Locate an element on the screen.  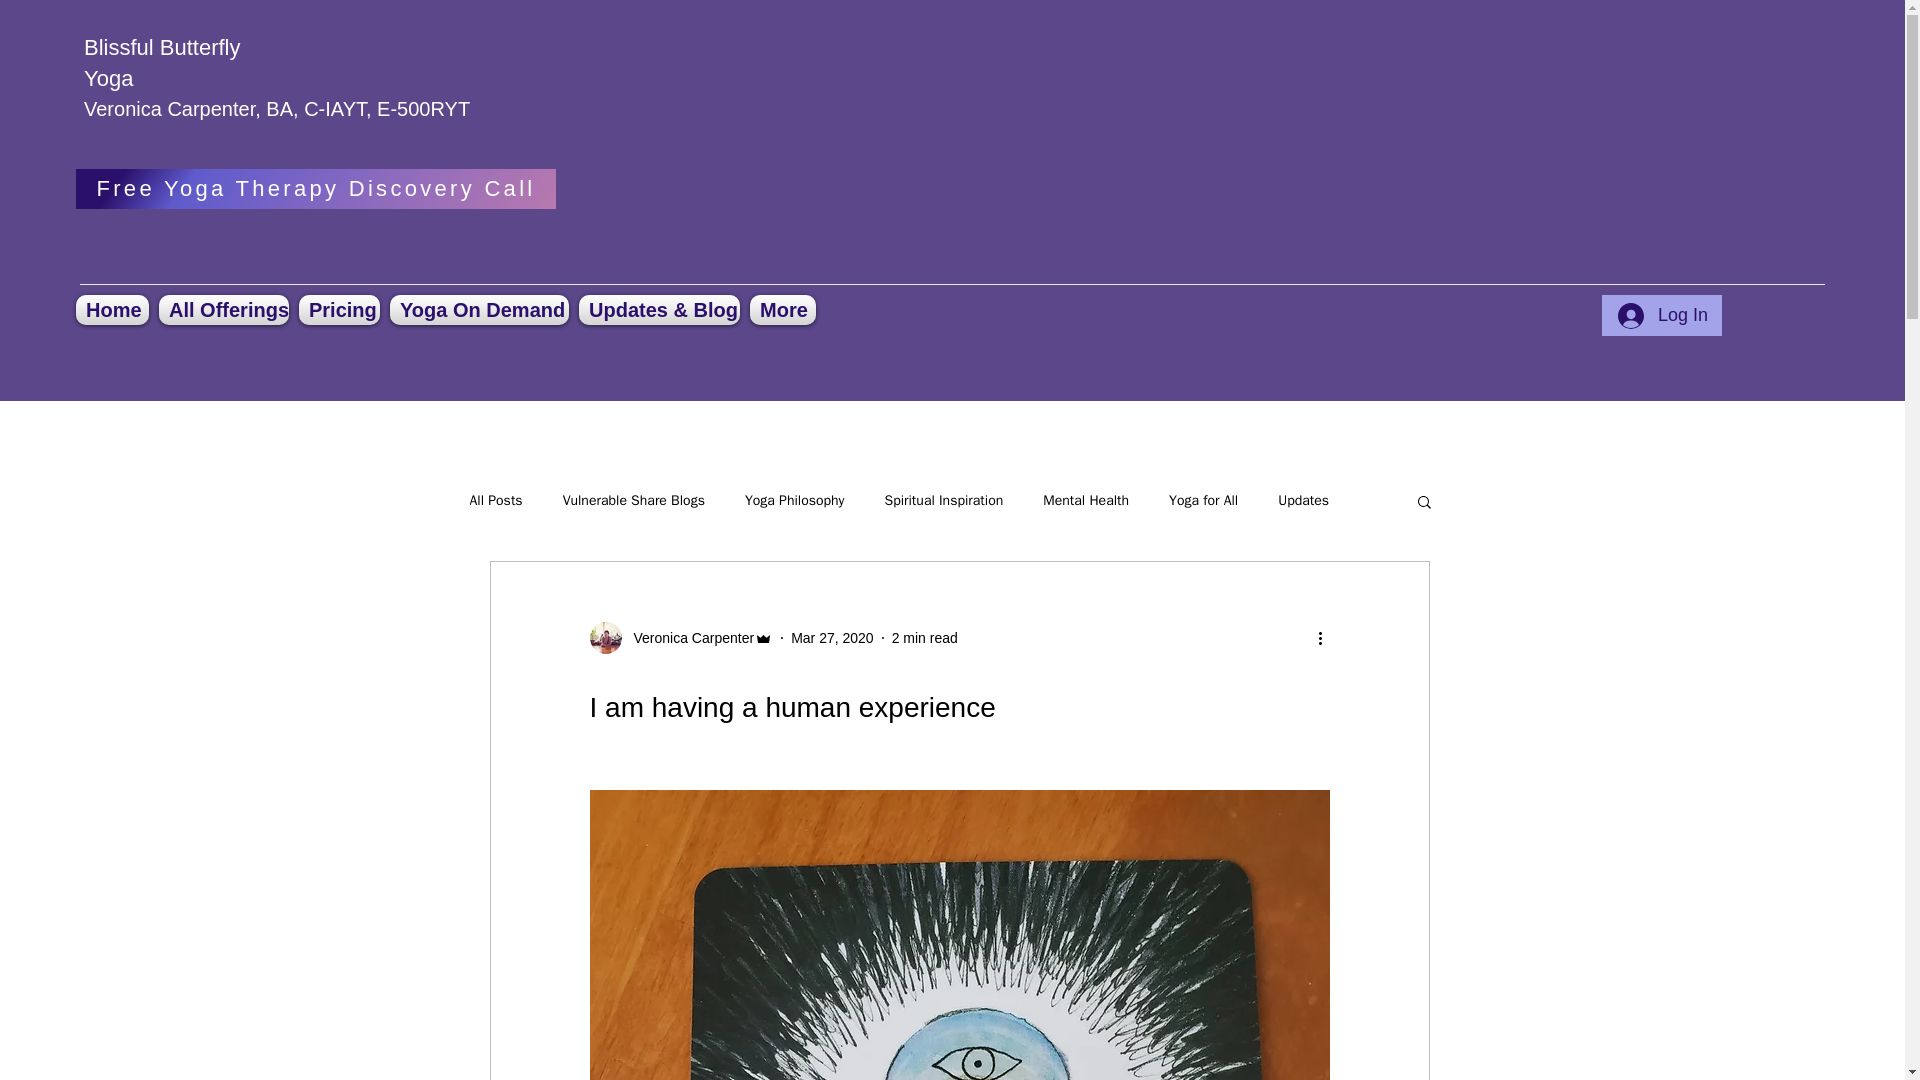
Vulnerable Share Blogs is located at coordinates (633, 500).